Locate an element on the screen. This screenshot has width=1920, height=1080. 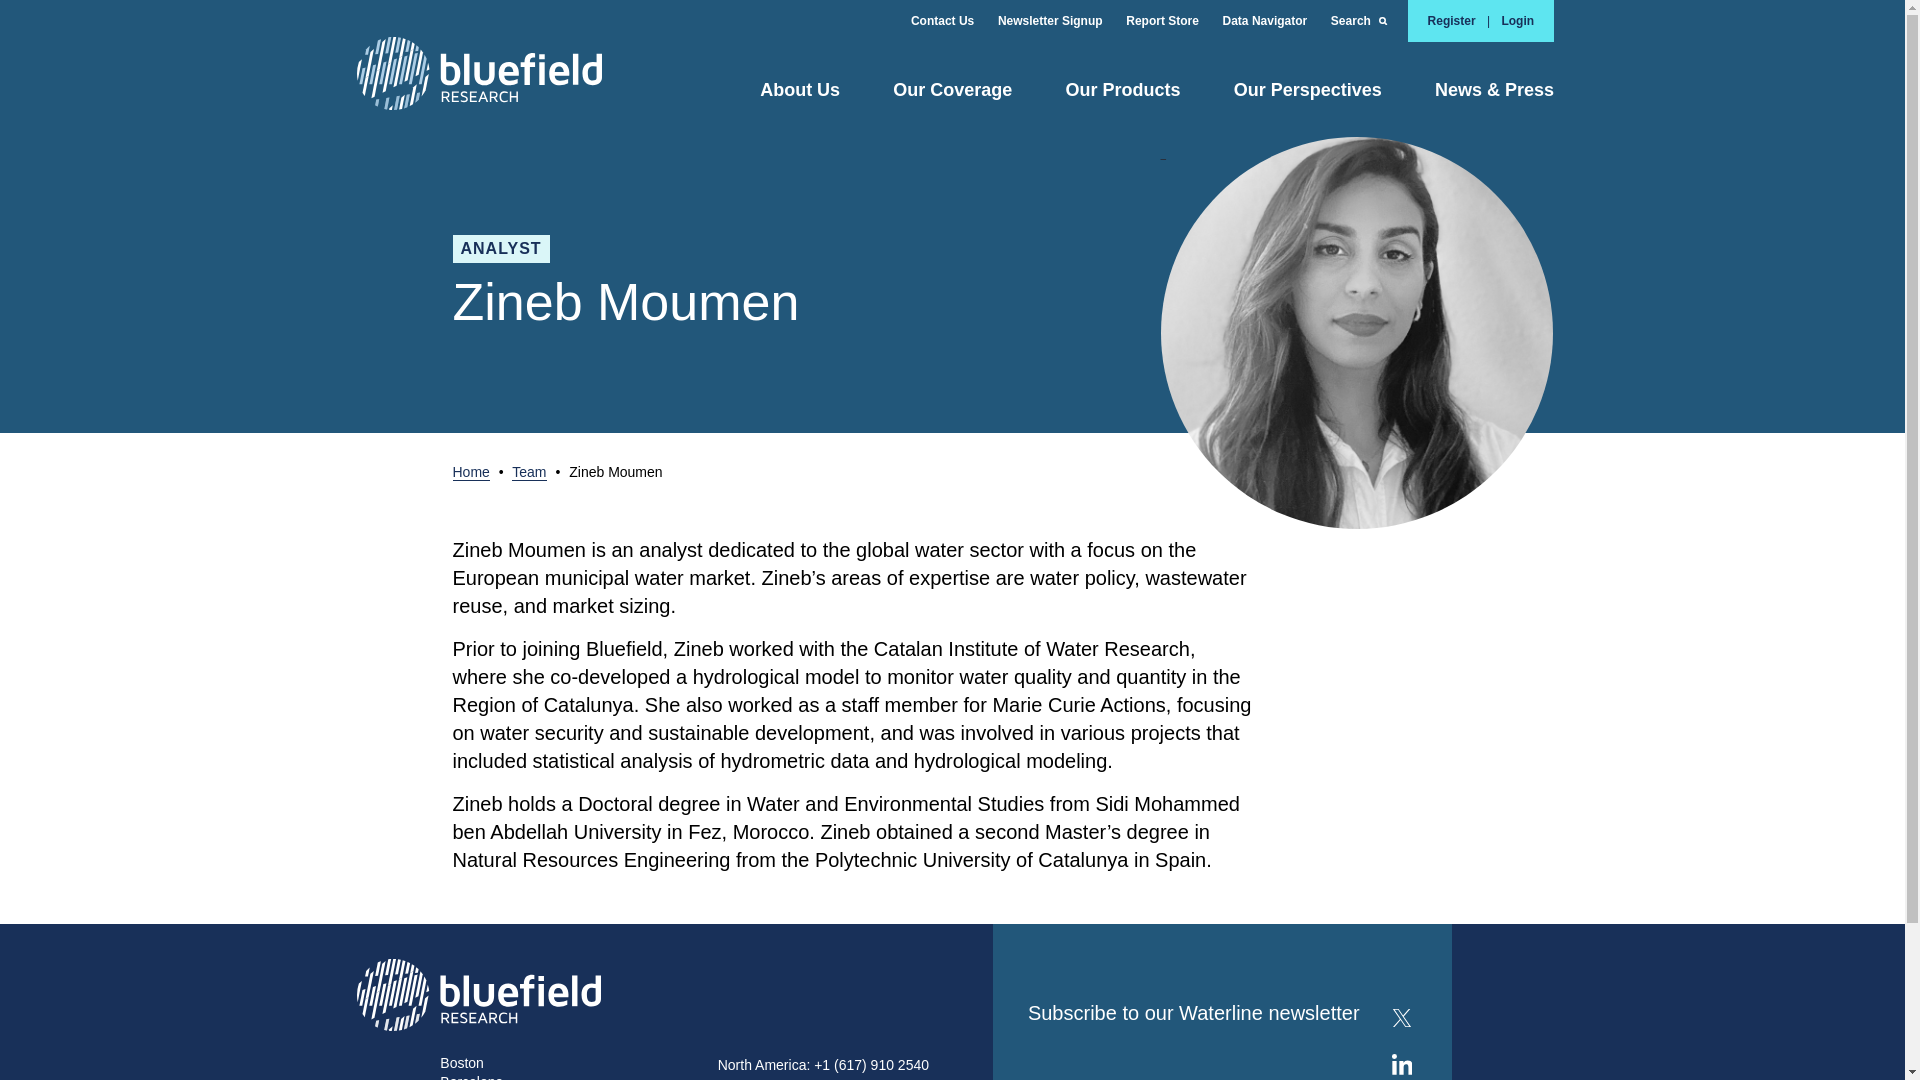
Register is located at coordinates (1452, 21).